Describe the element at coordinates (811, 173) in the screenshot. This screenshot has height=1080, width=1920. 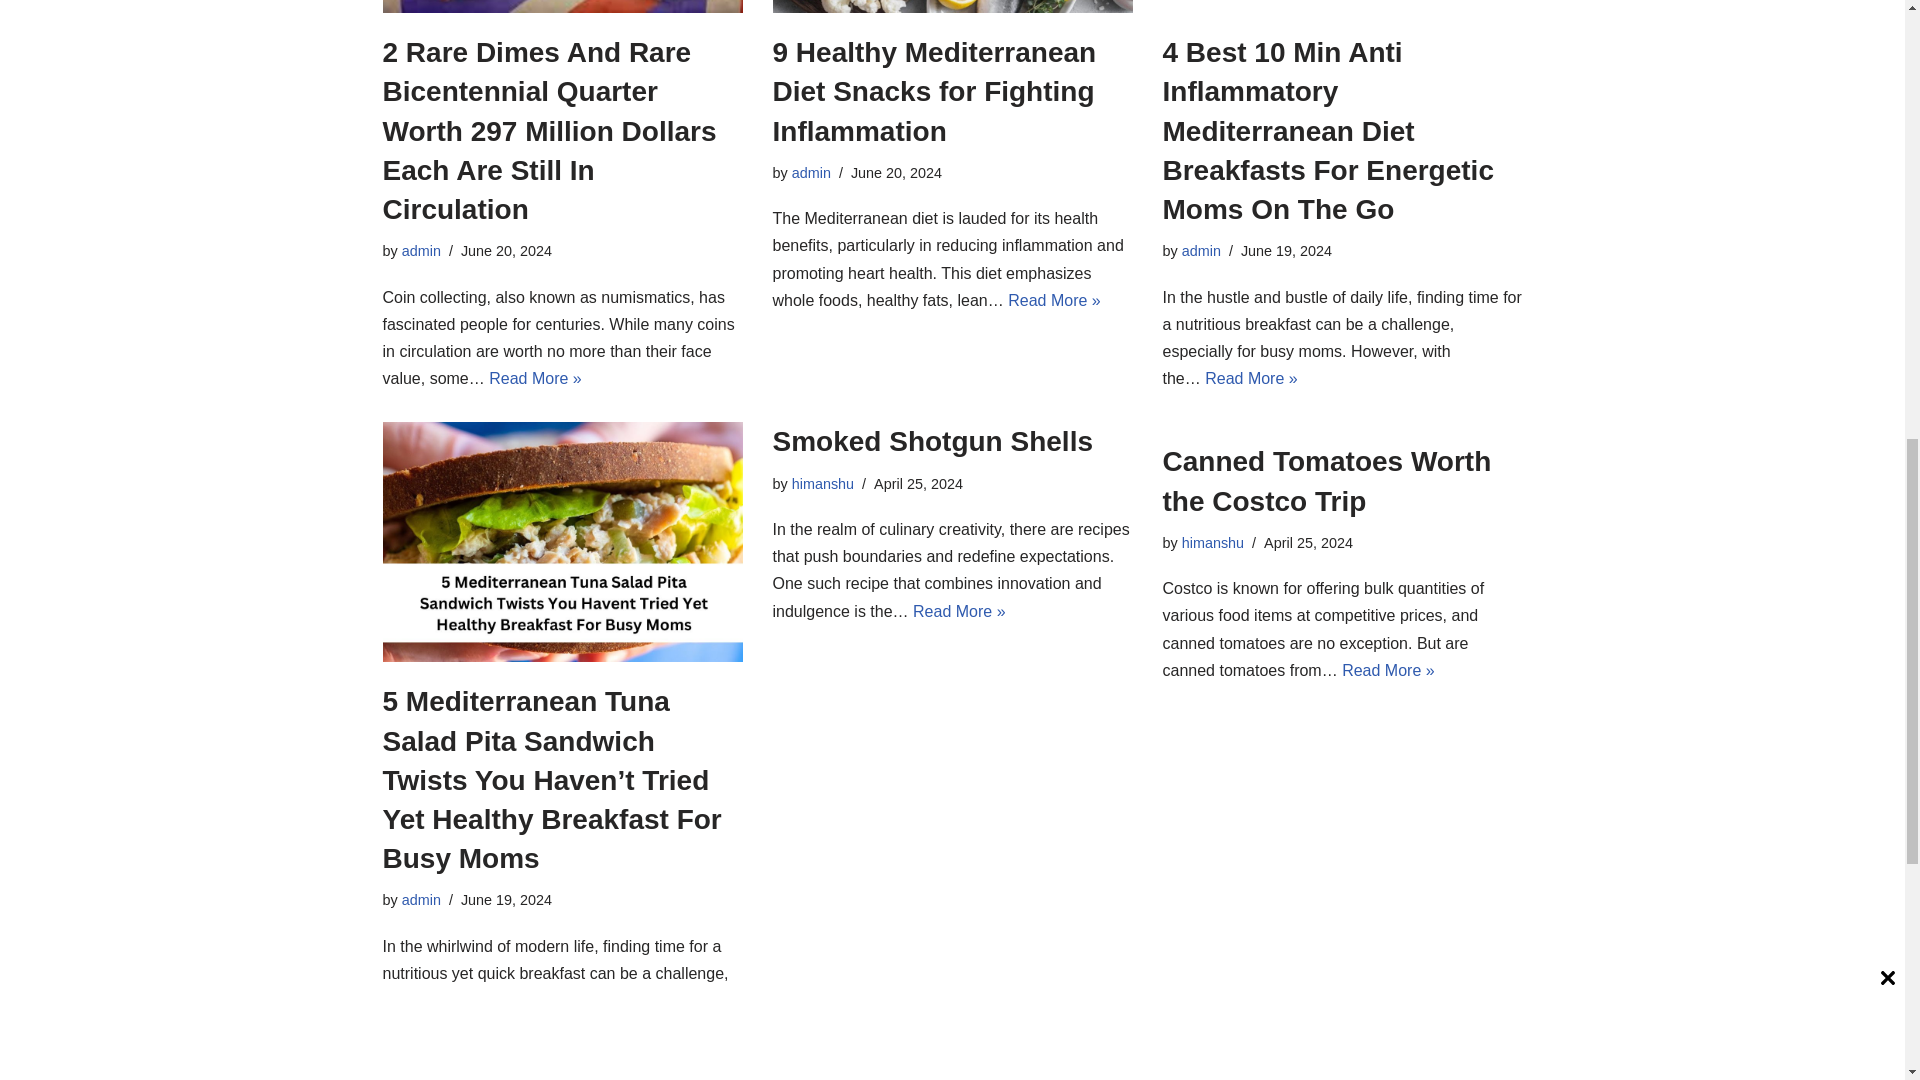
I see `admin` at that location.